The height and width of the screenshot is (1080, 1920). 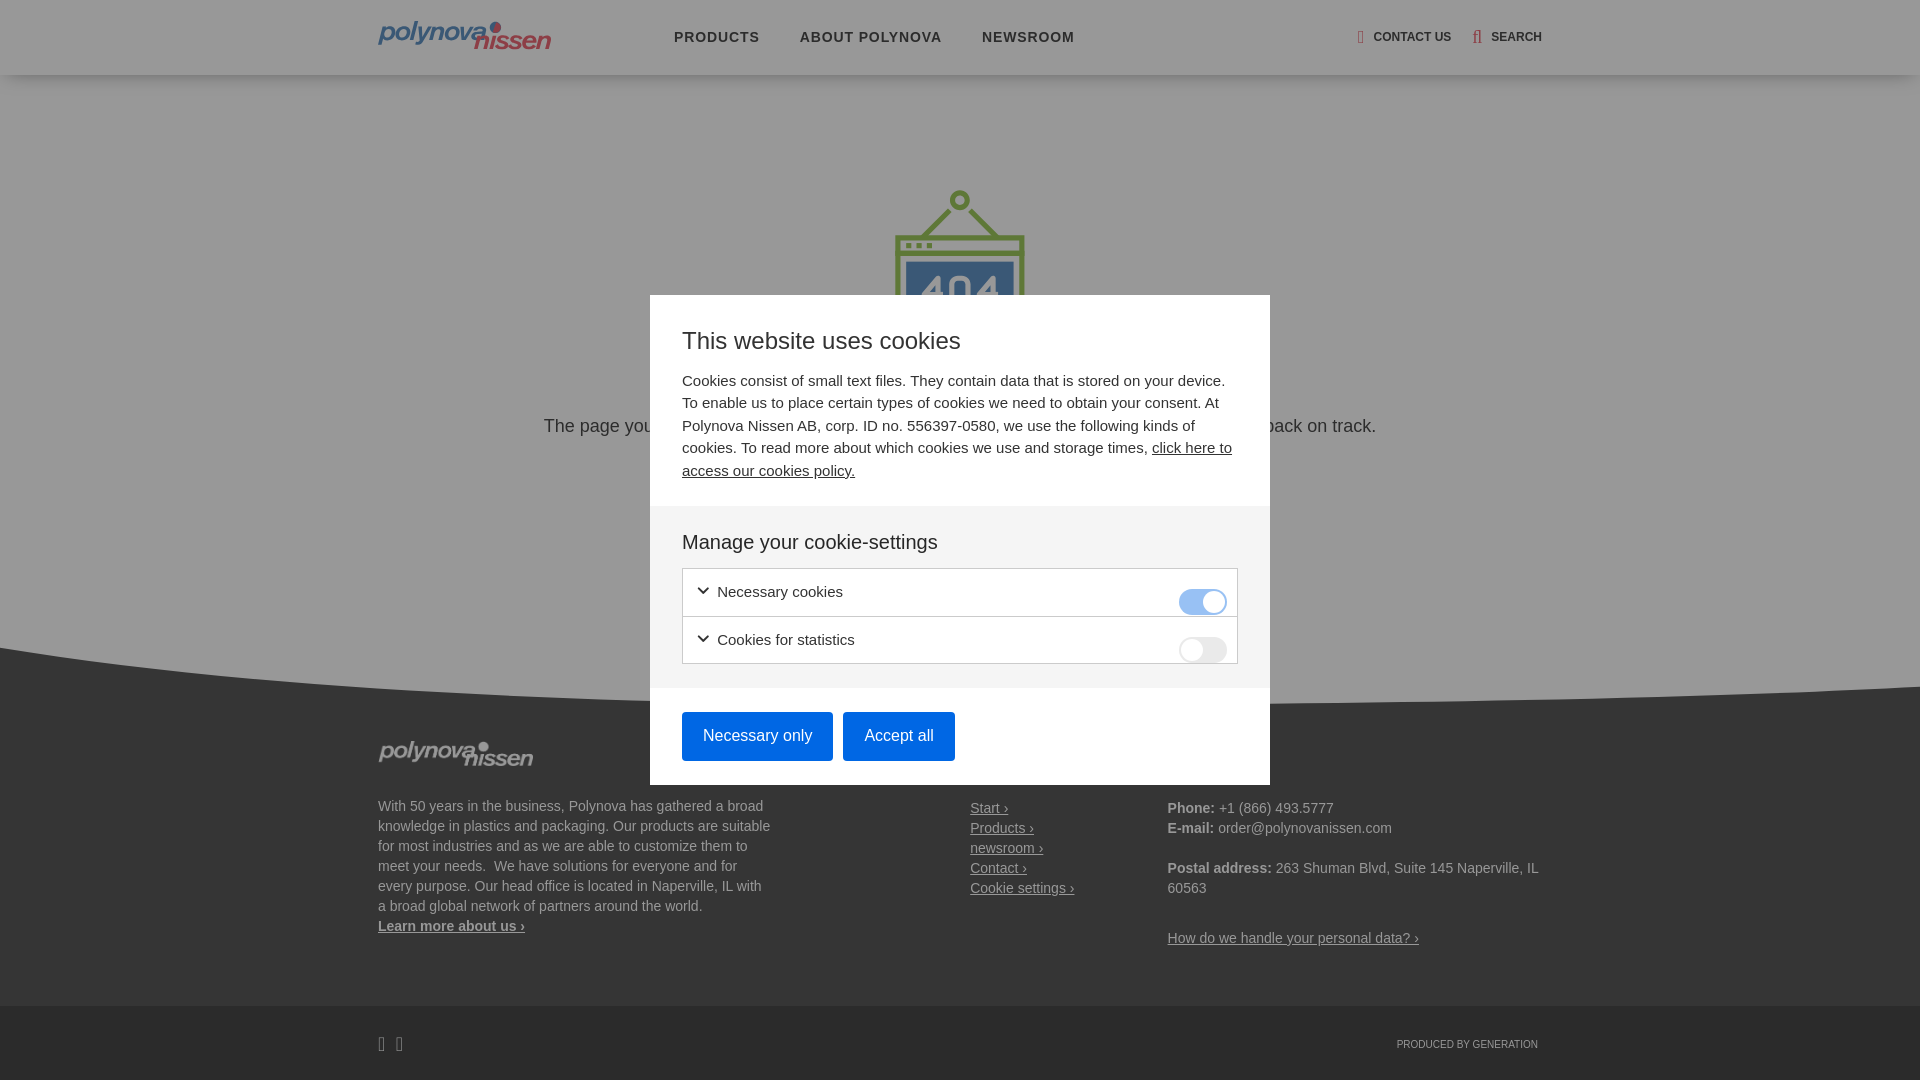 I want to click on PRODUCTS, so click(x=716, y=36).